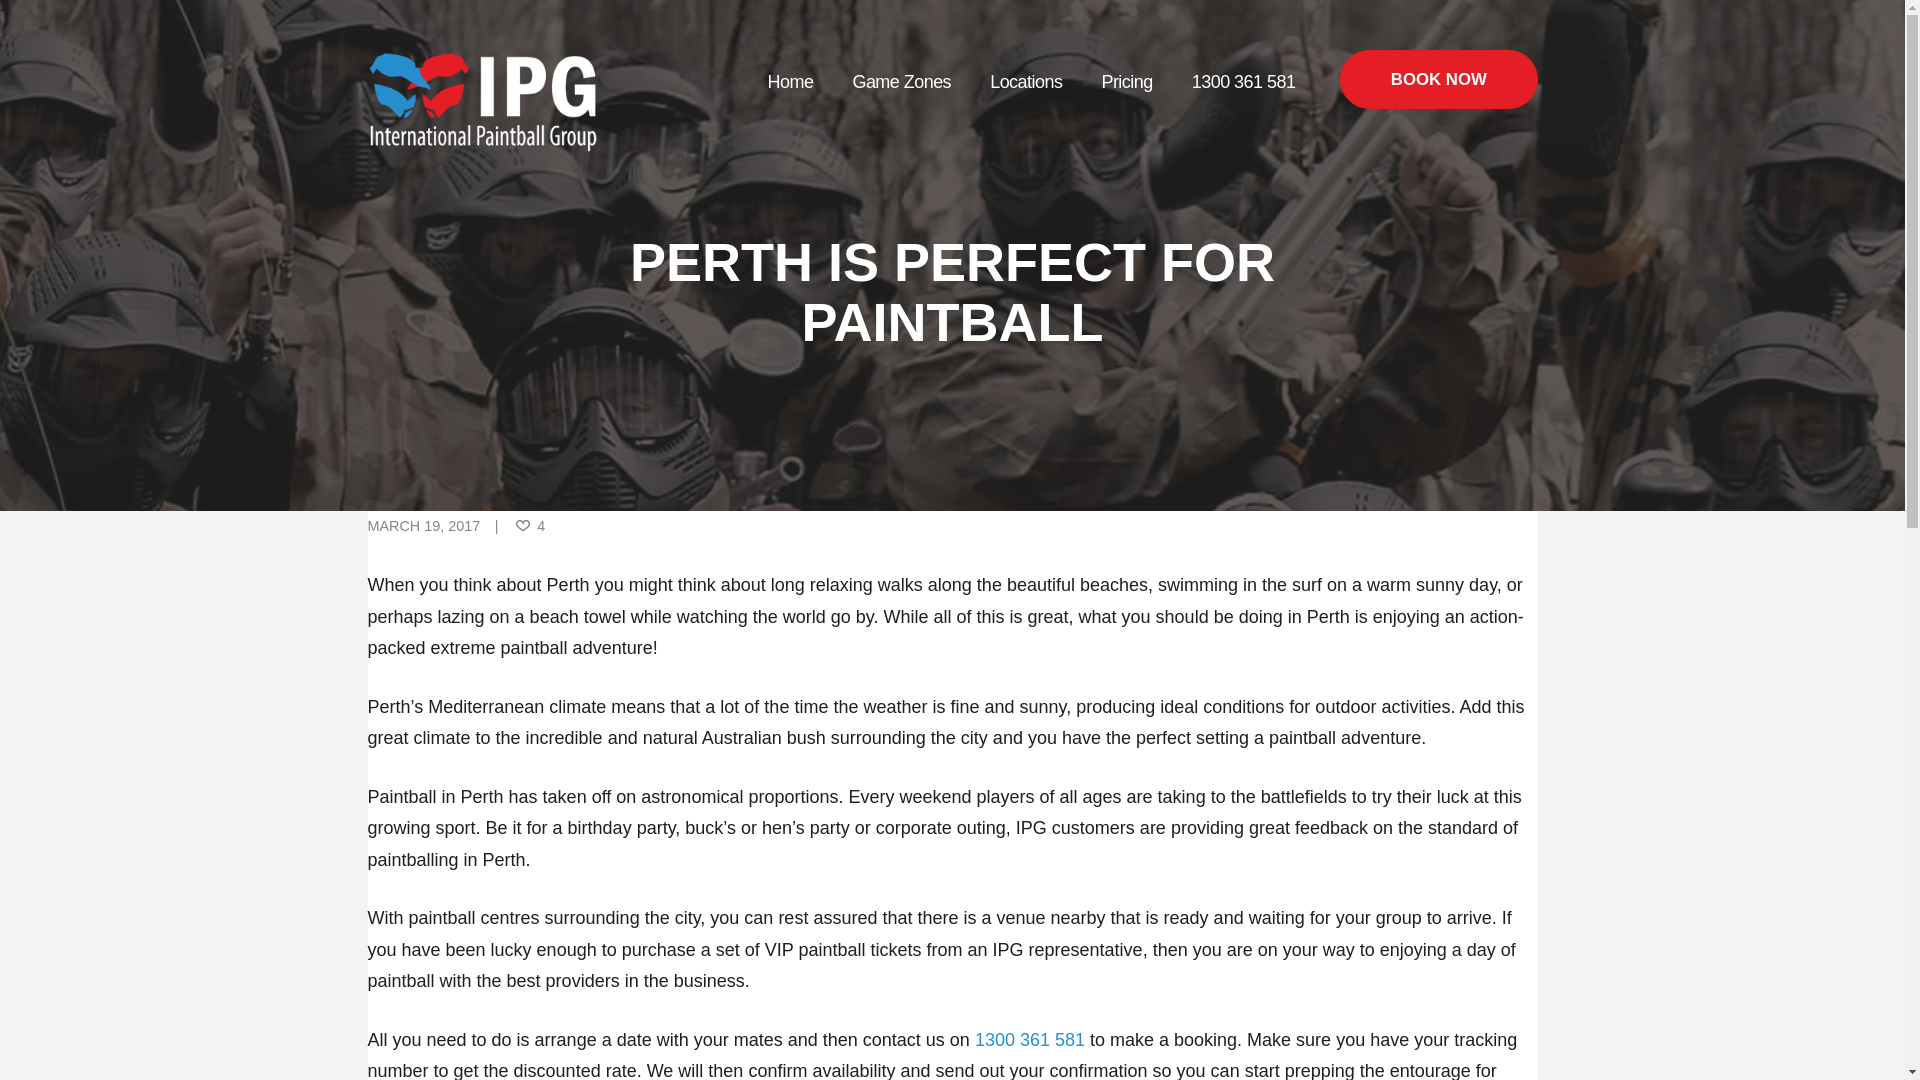 Image resolution: width=1920 pixels, height=1080 pixels. What do you see at coordinates (529, 527) in the screenshot?
I see `4` at bounding box center [529, 527].